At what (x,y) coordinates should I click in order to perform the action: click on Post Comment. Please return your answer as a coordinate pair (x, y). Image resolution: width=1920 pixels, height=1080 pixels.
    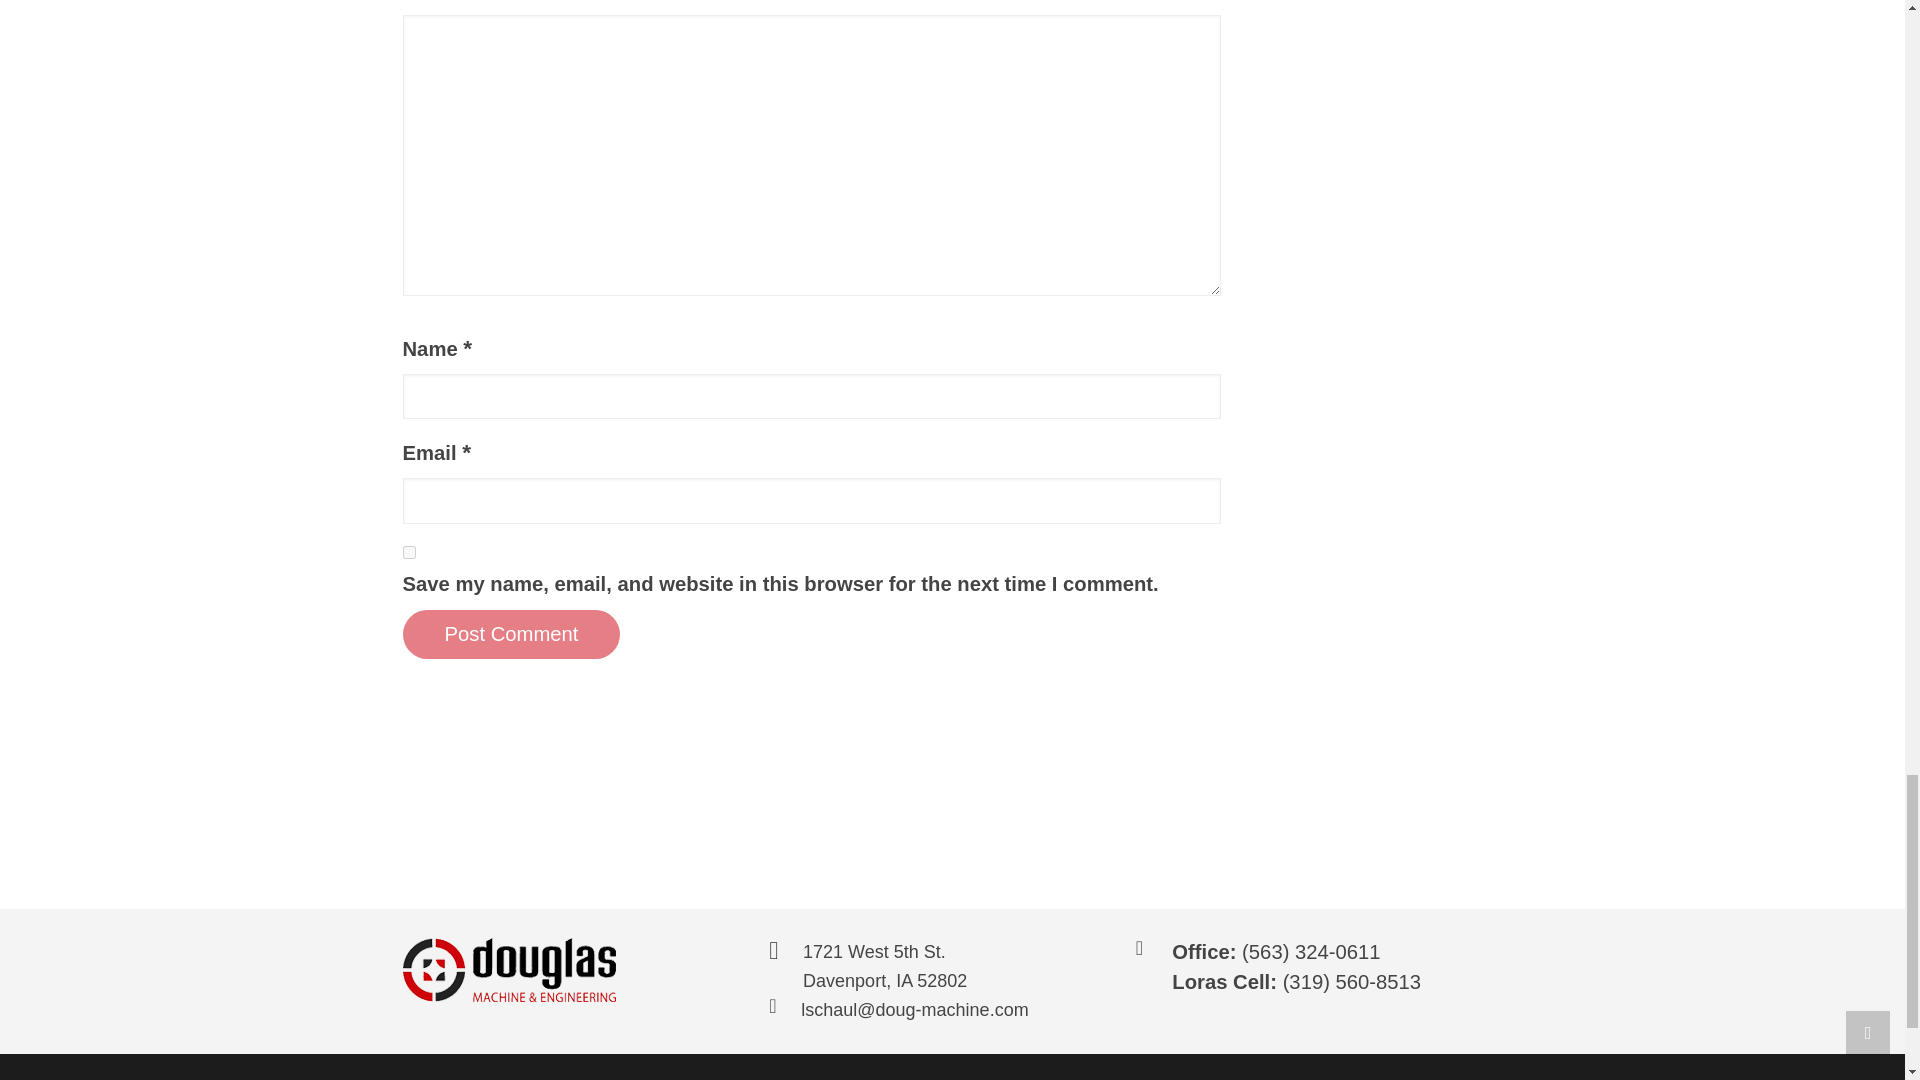
    Looking at the image, I should click on (510, 634).